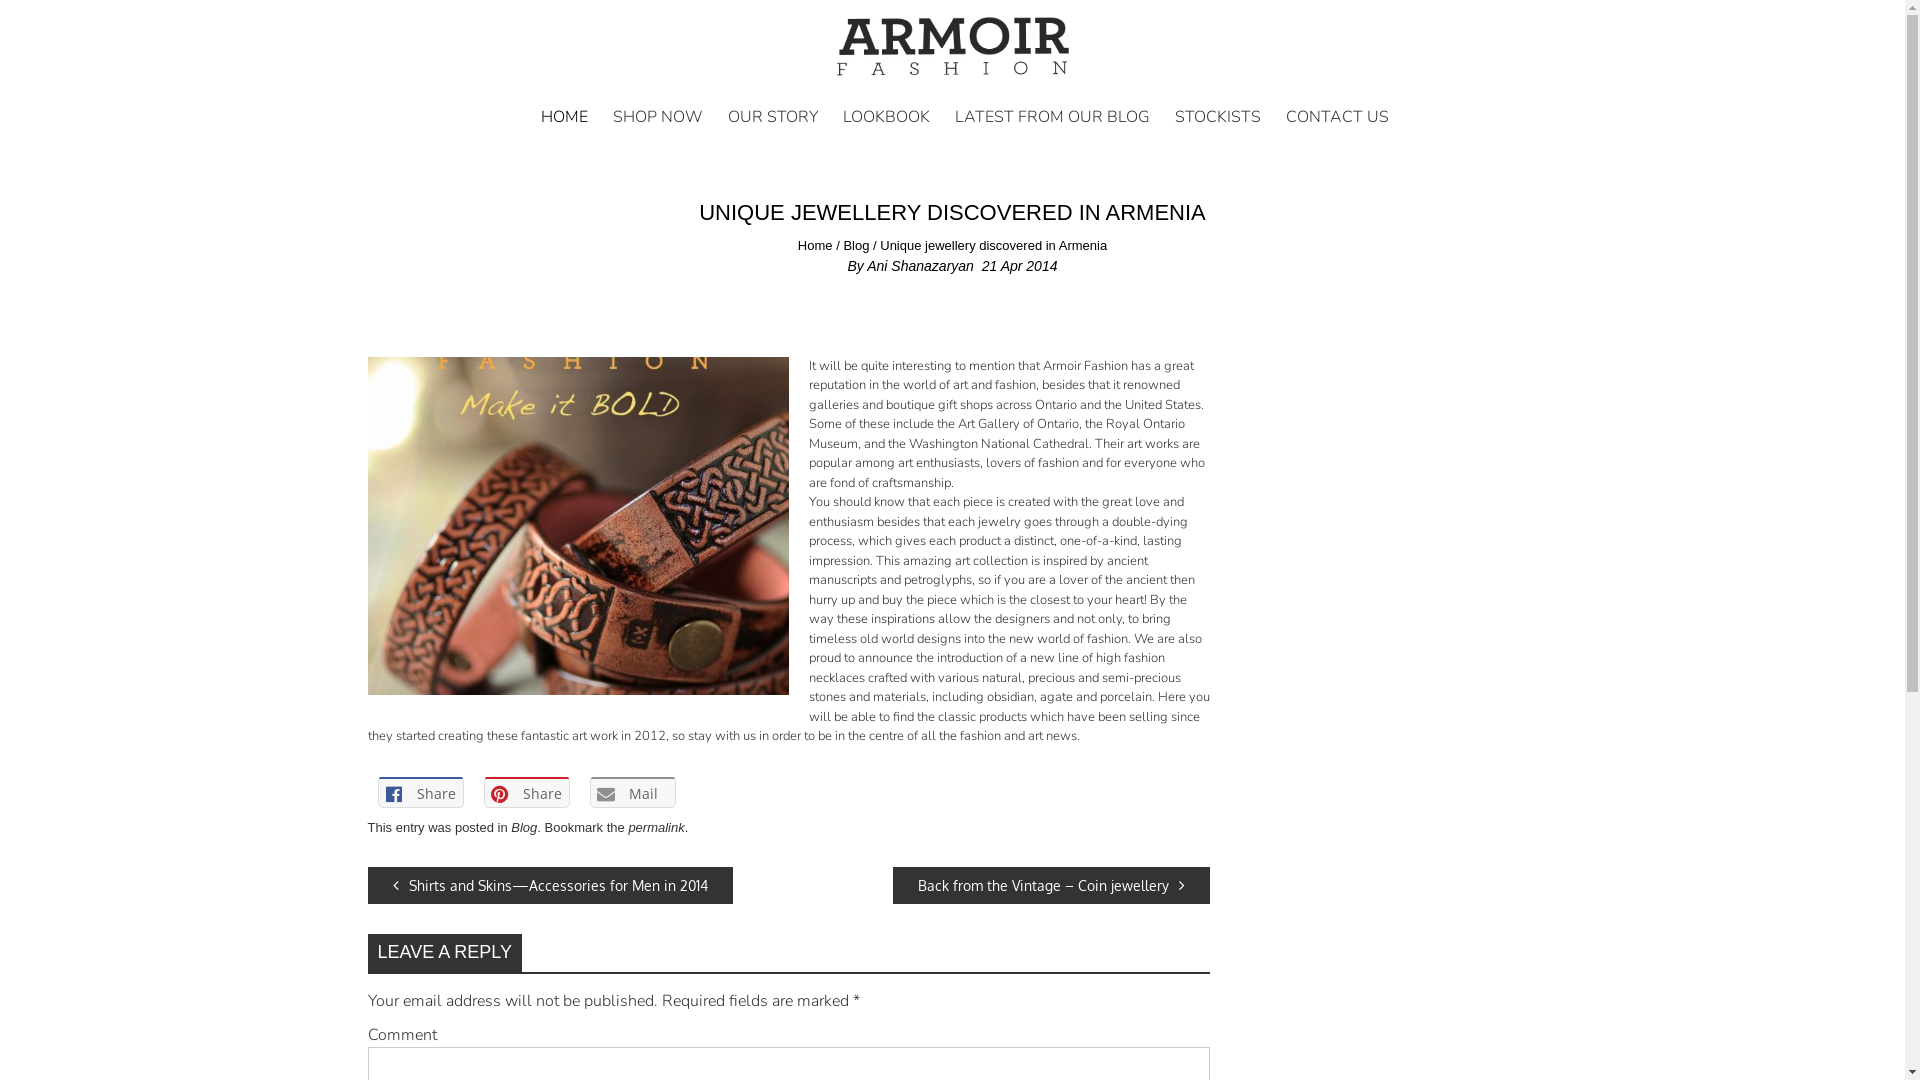 The image size is (1920, 1080). I want to click on LOOKBOOK, so click(886, 117).